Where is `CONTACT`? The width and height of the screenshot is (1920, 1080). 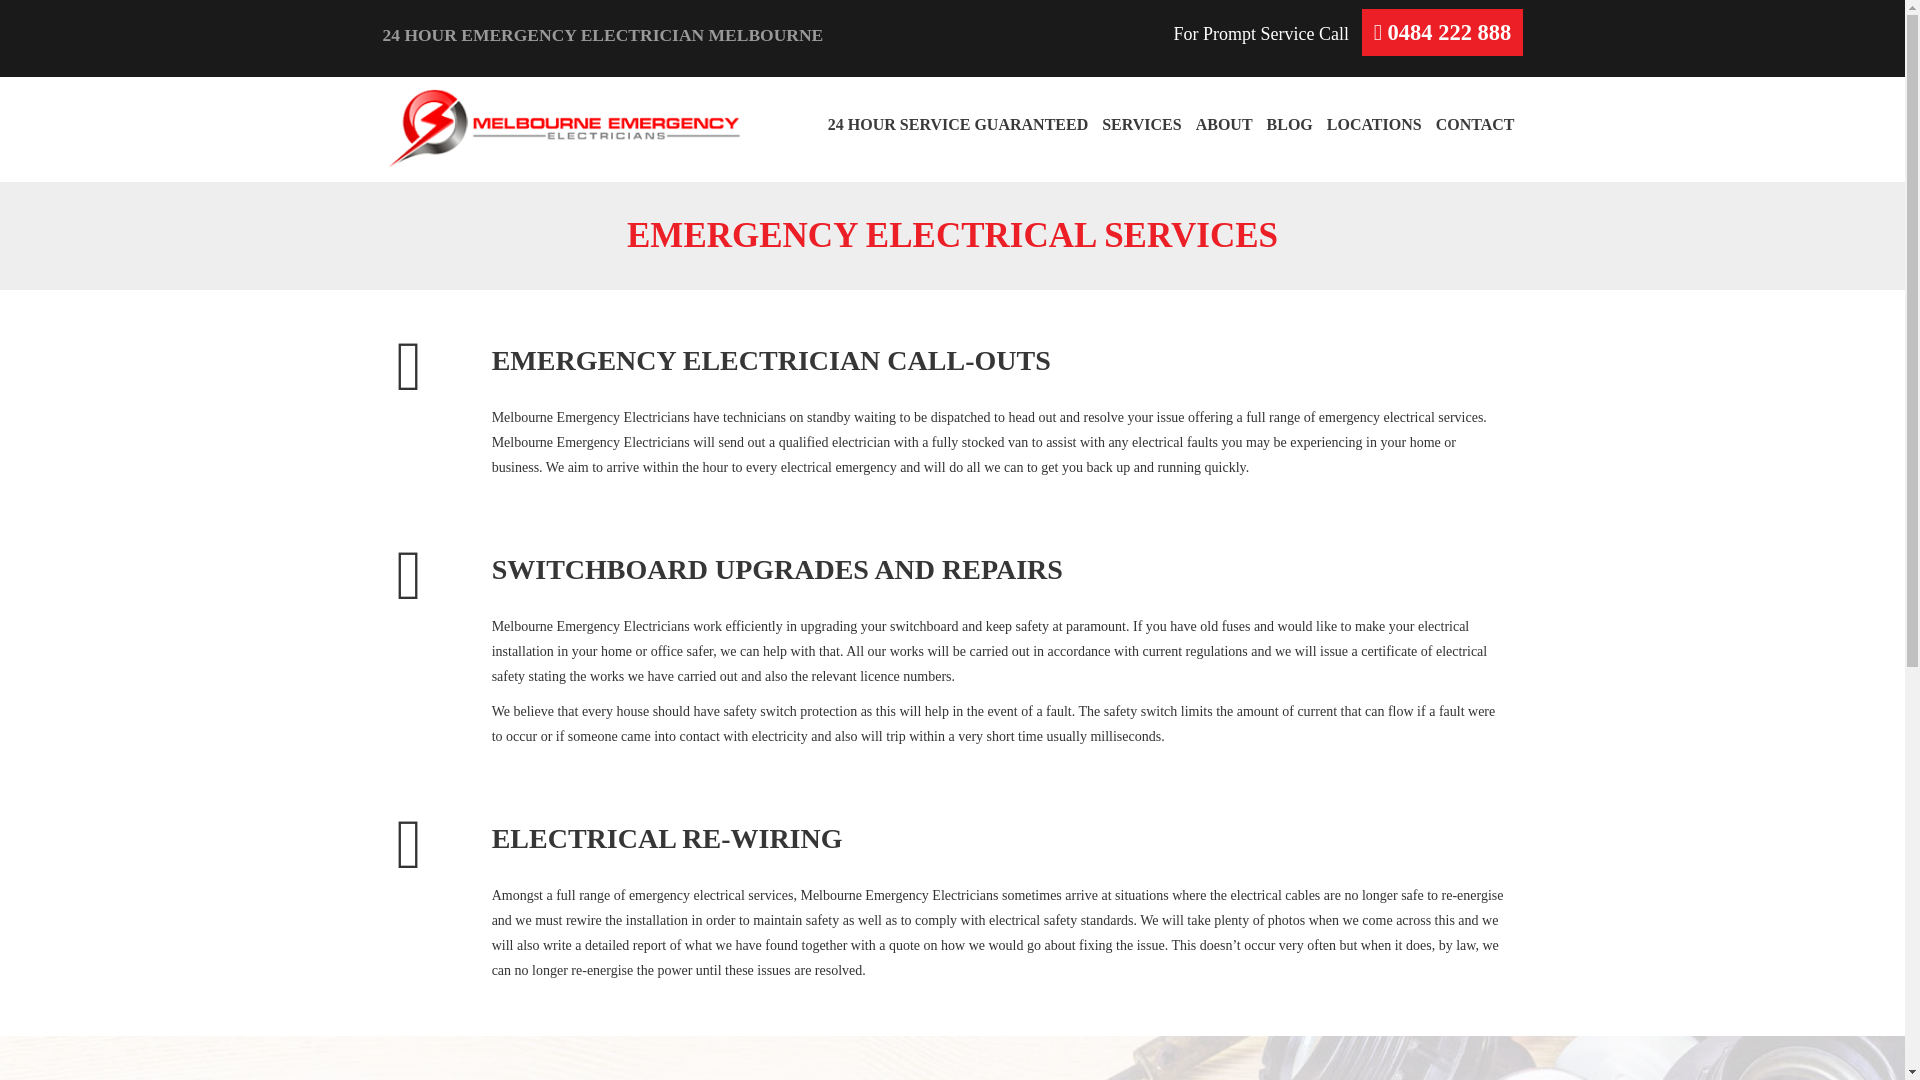 CONTACT is located at coordinates (1475, 124).